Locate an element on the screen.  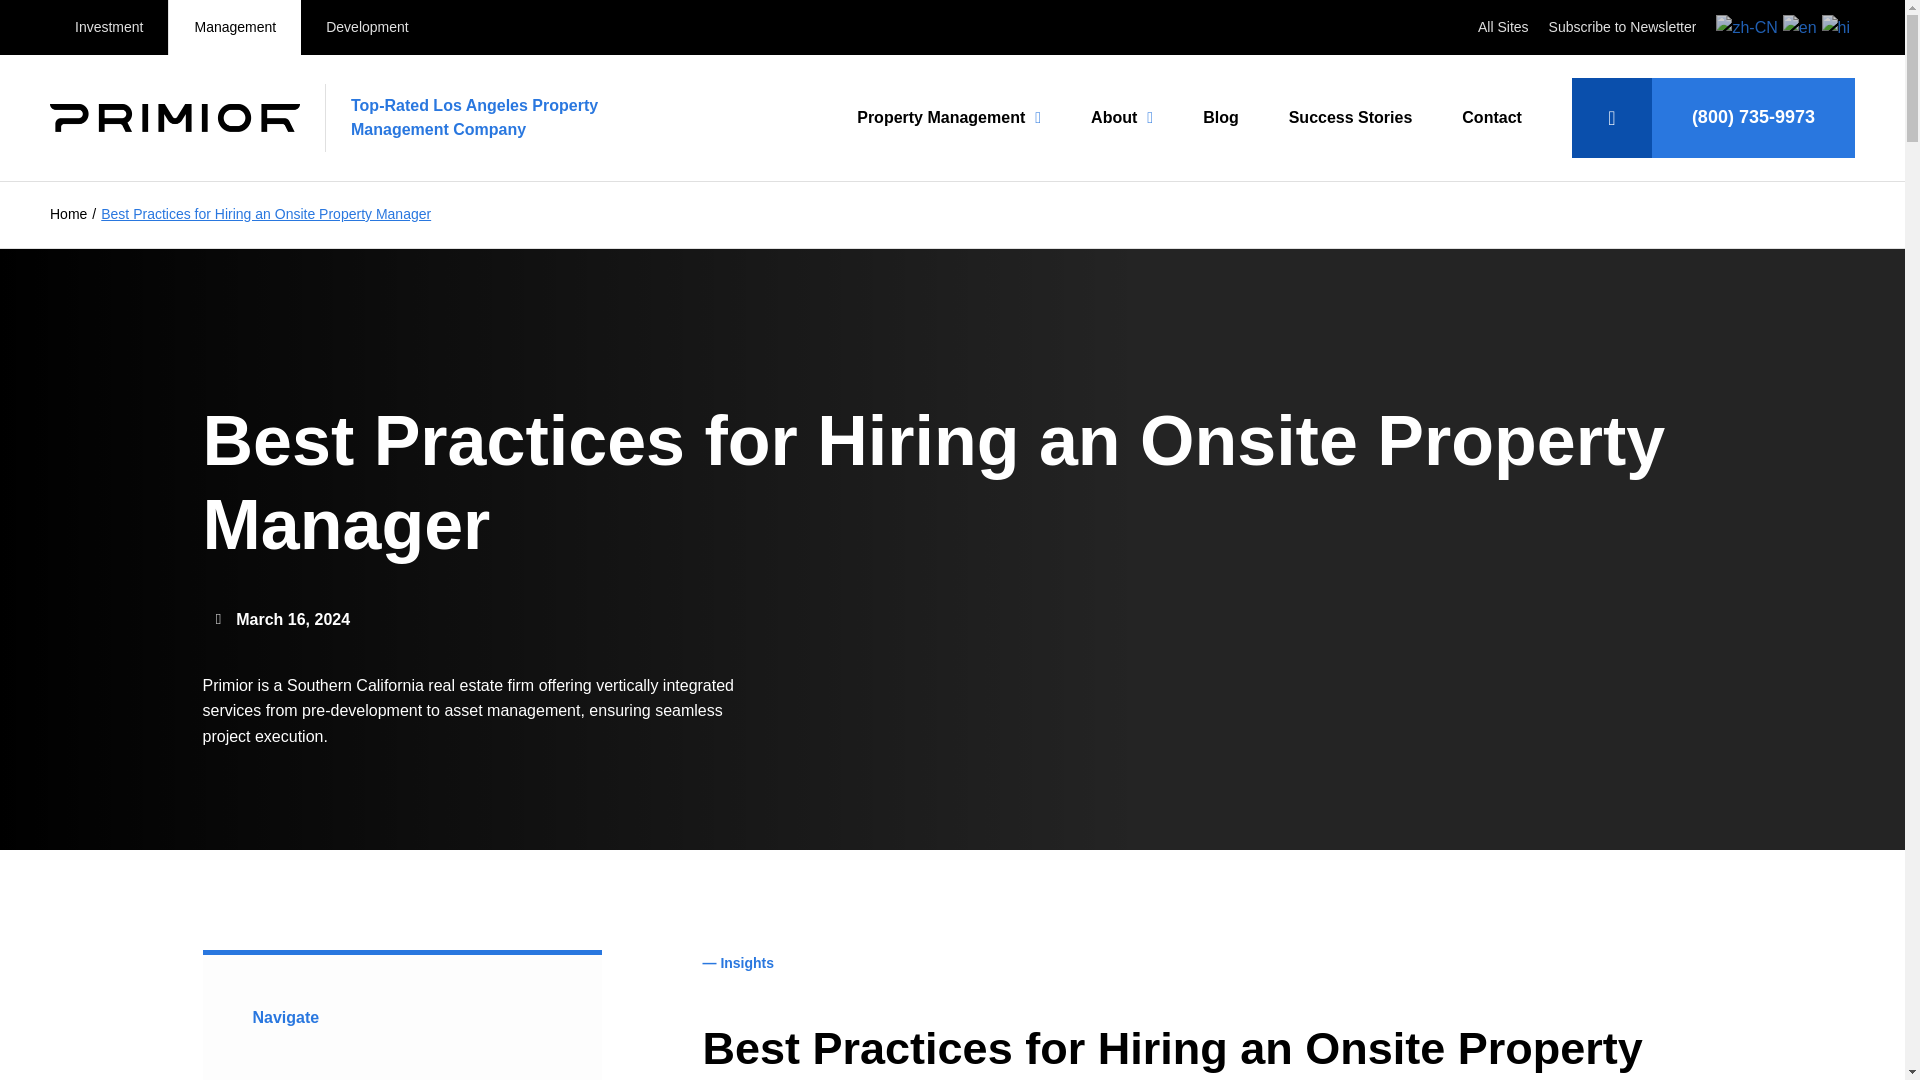
Property Management is located at coordinates (948, 118).